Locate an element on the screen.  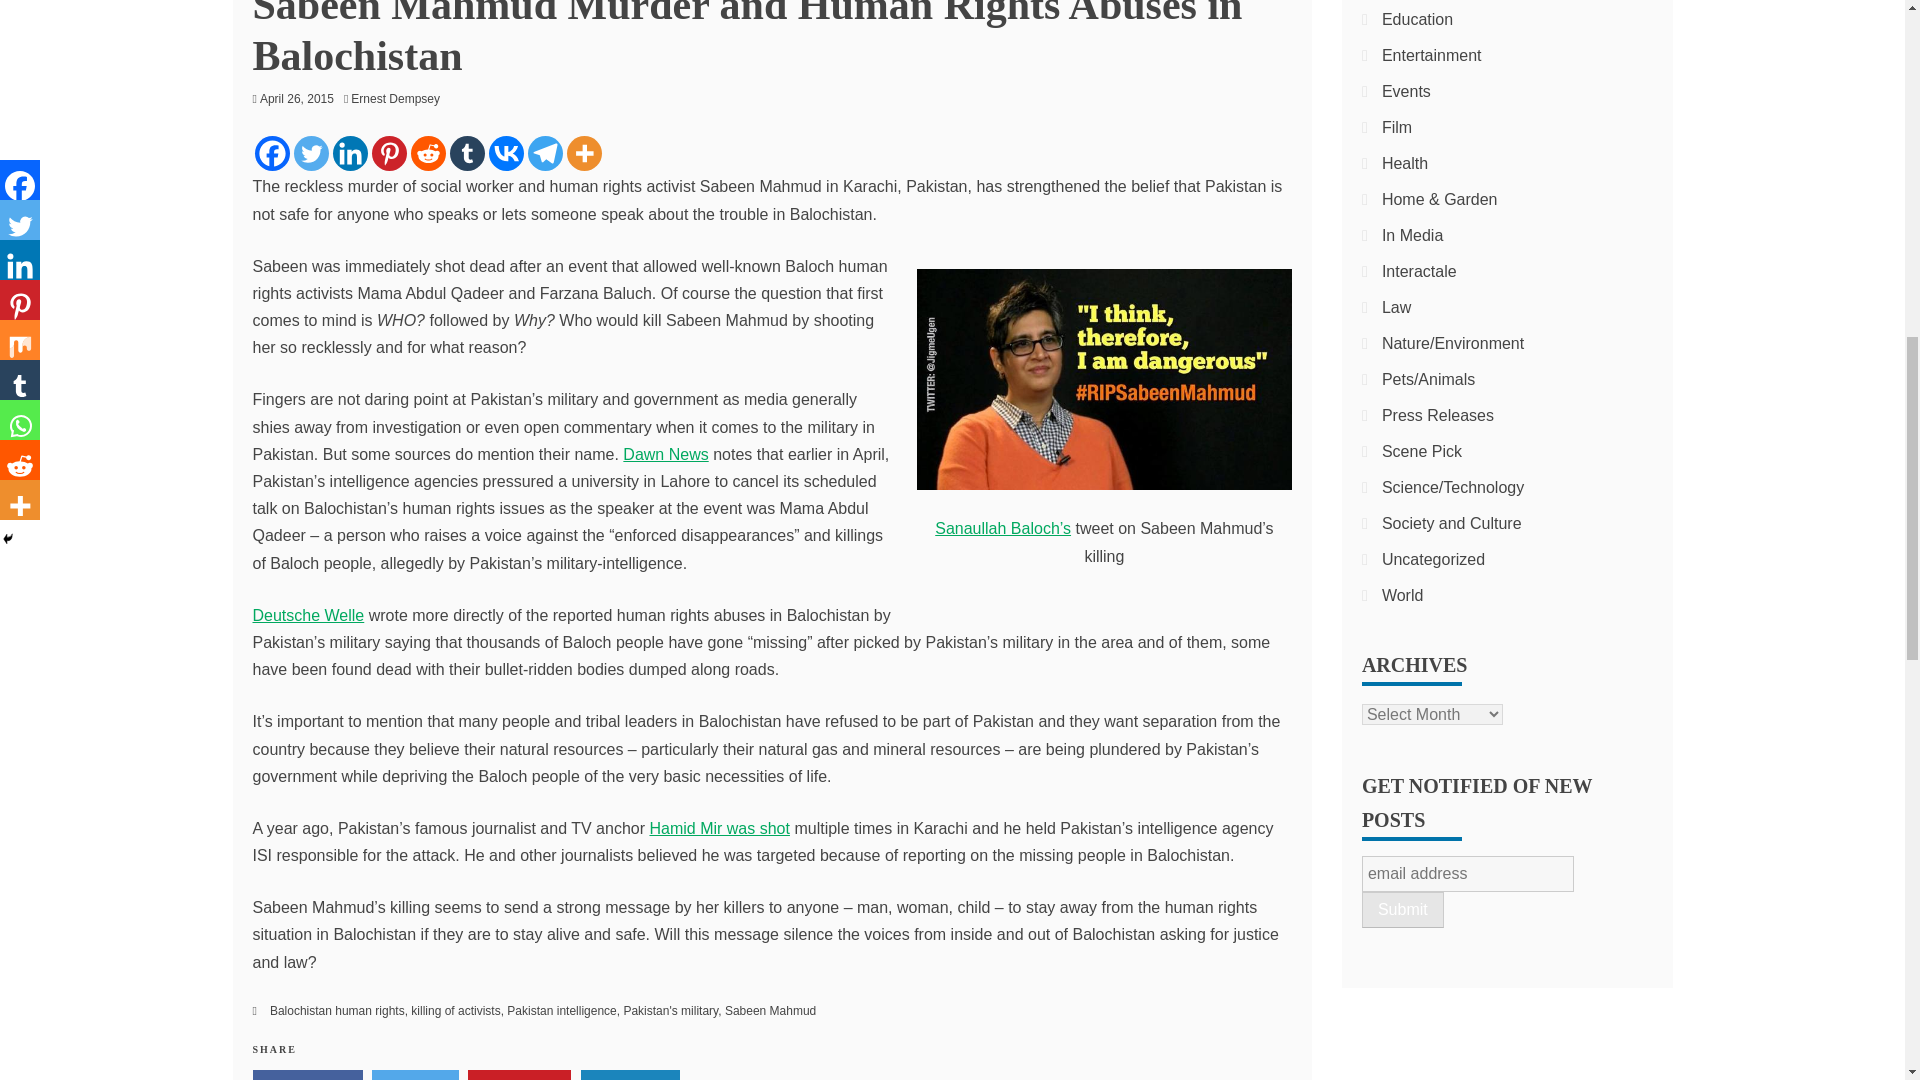
Dawn News is located at coordinates (665, 454).